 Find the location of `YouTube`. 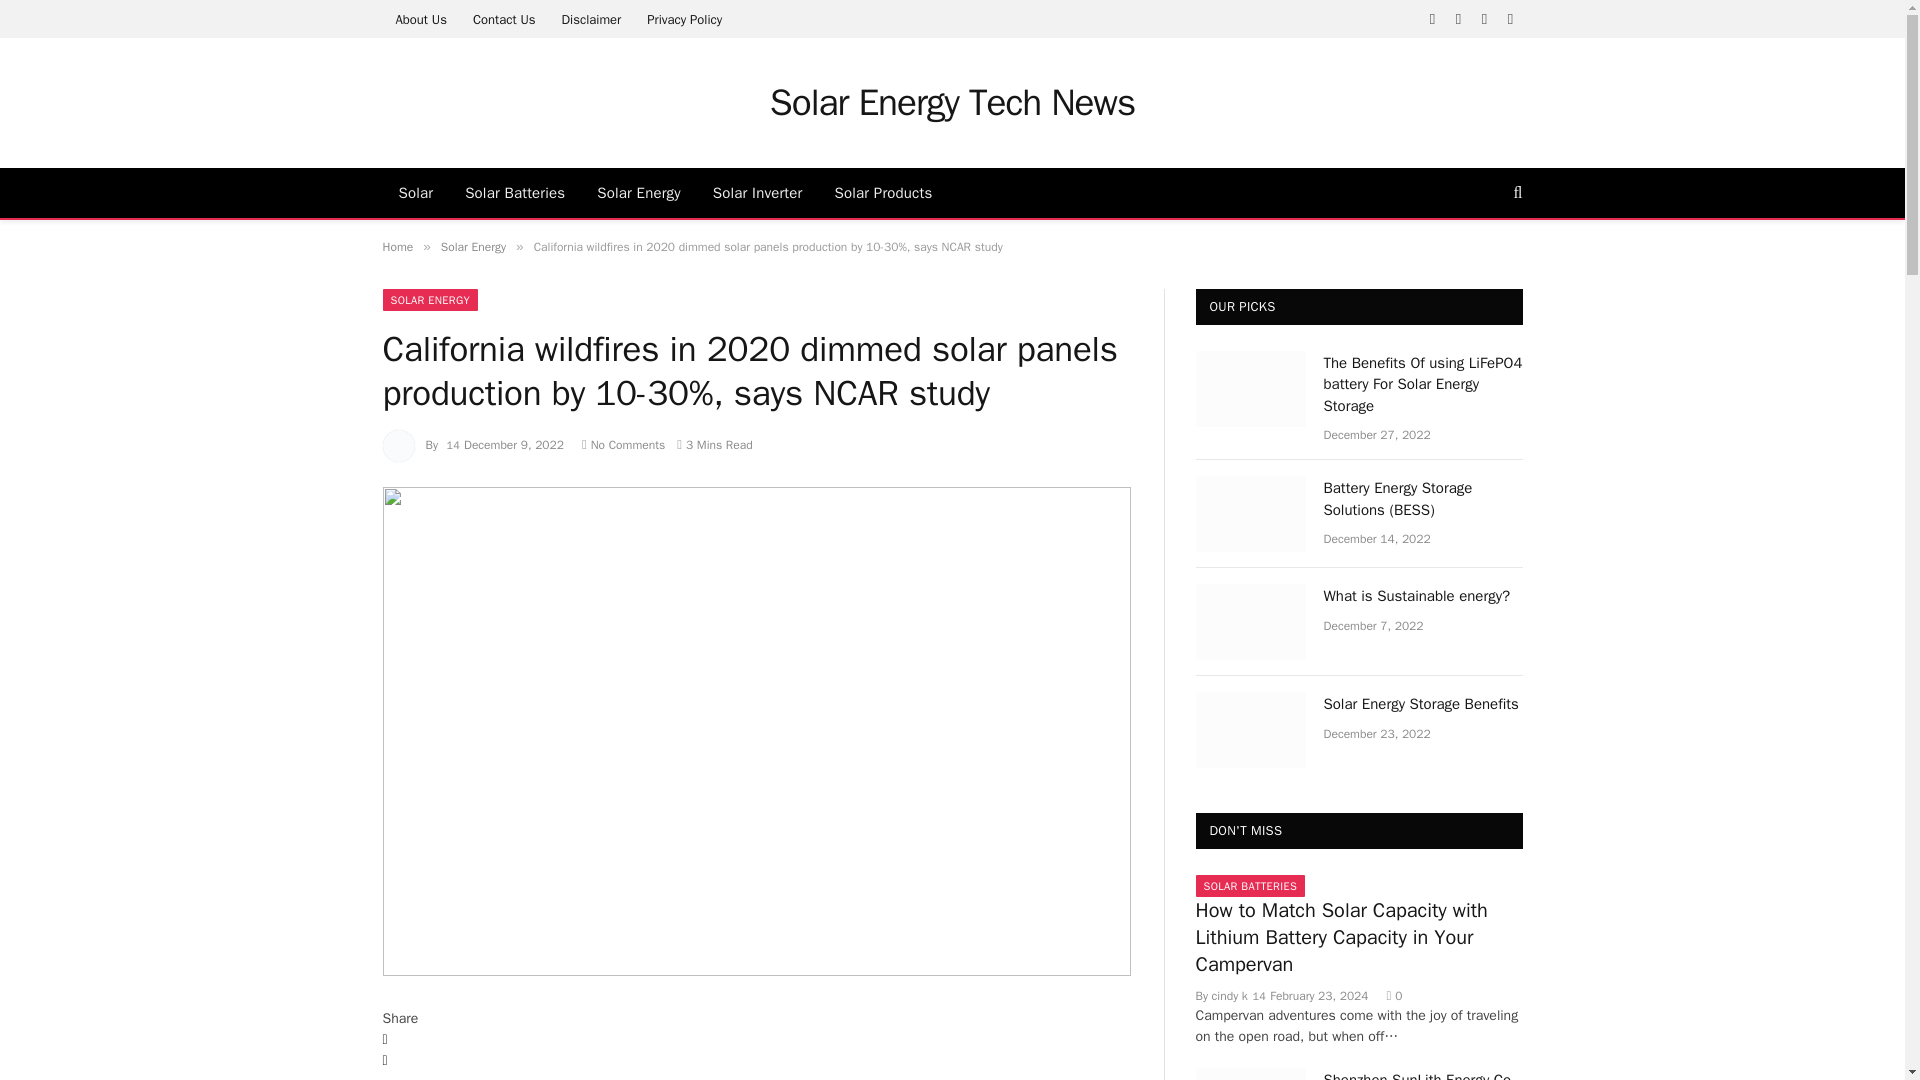

YouTube is located at coordinates (1510, 18).